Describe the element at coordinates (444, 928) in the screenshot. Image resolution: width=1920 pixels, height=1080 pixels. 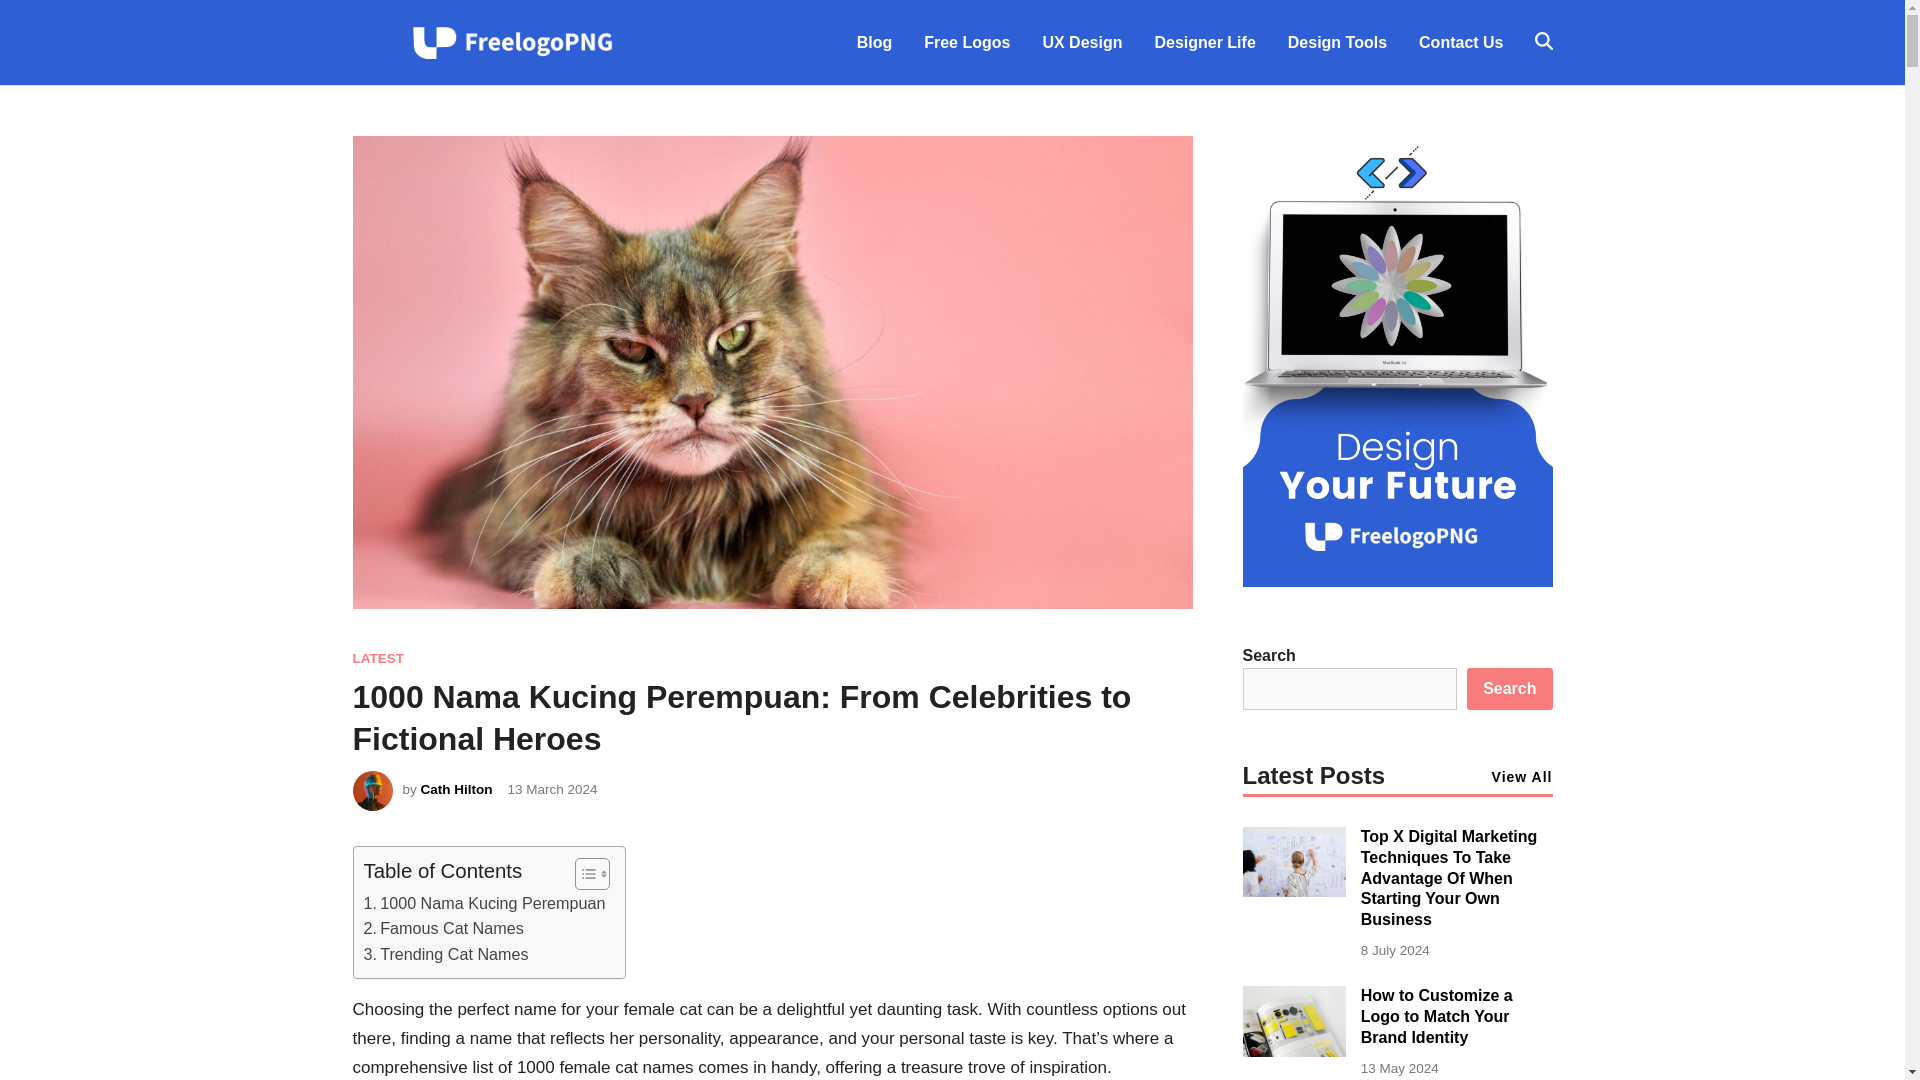
I see `Famous Cat Names` at that location.